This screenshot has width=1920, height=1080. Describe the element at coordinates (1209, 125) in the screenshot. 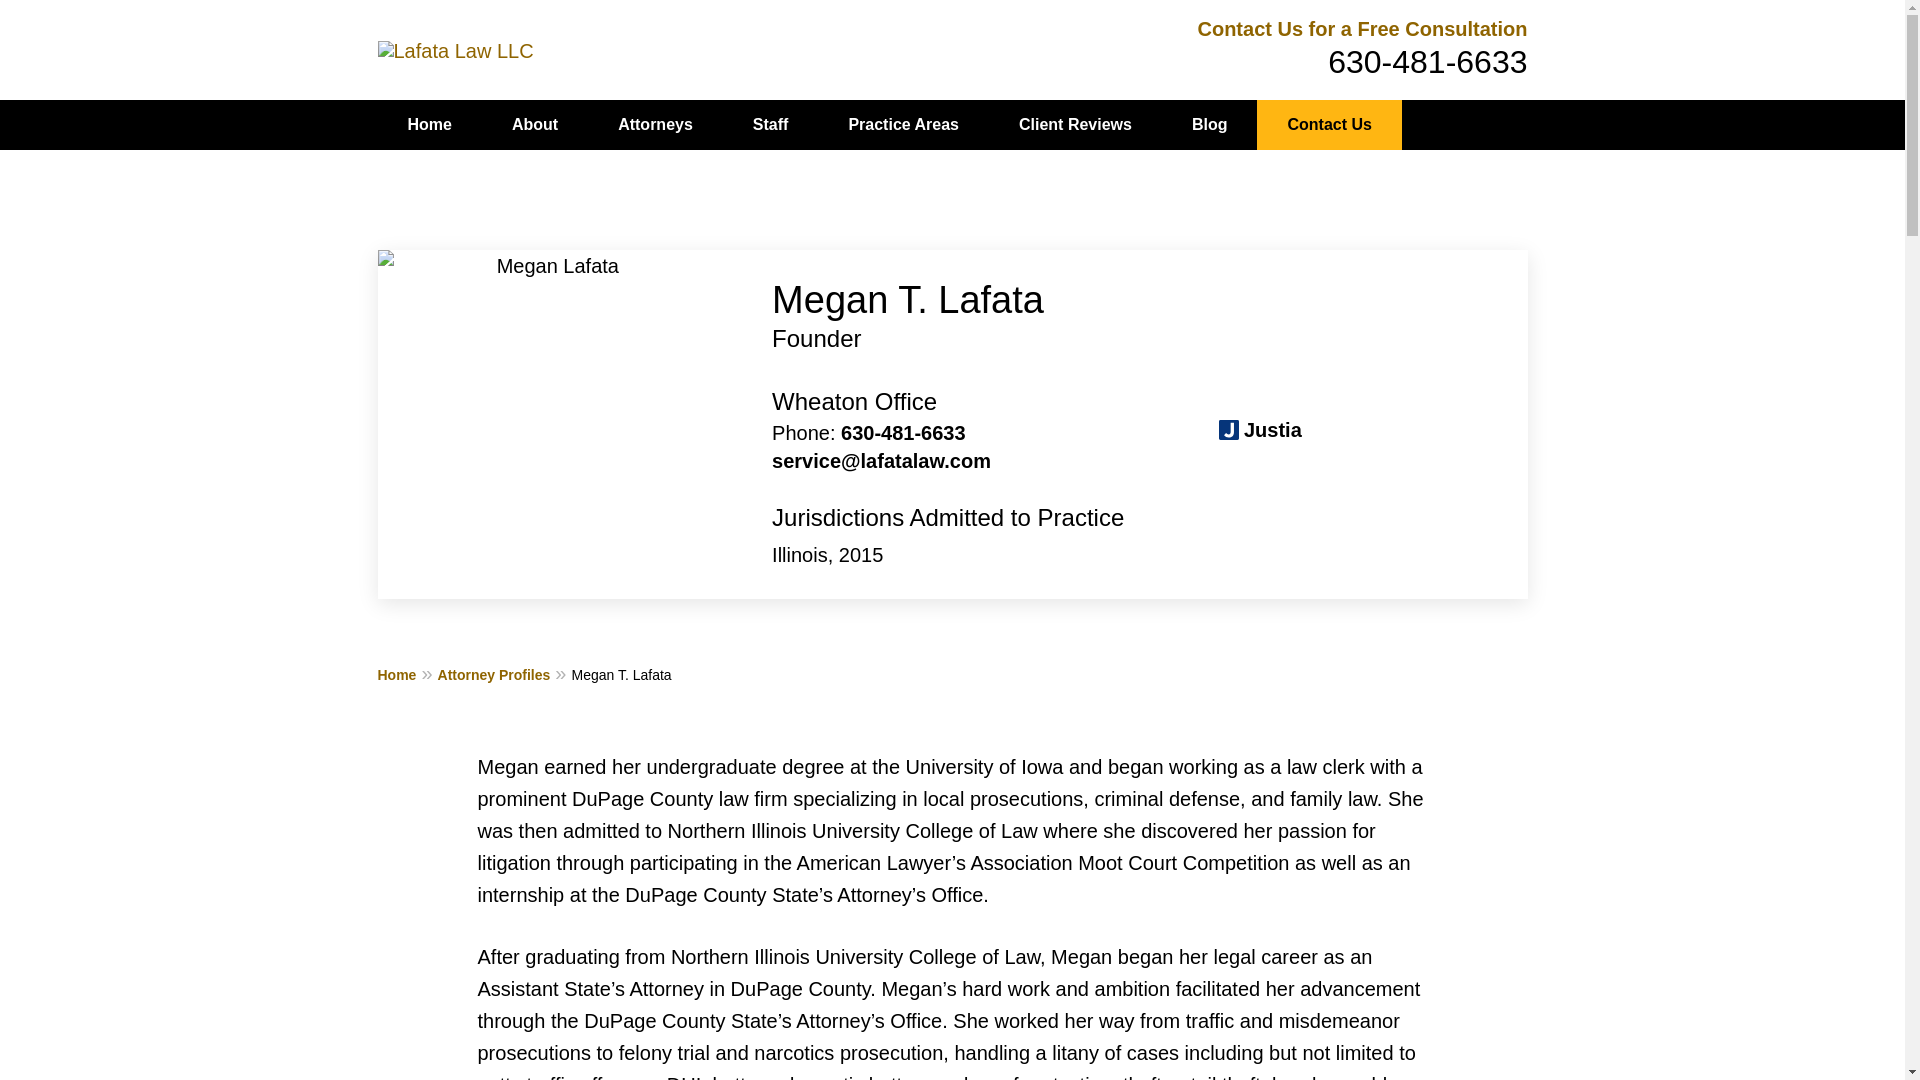

I see `Blog` at that location.